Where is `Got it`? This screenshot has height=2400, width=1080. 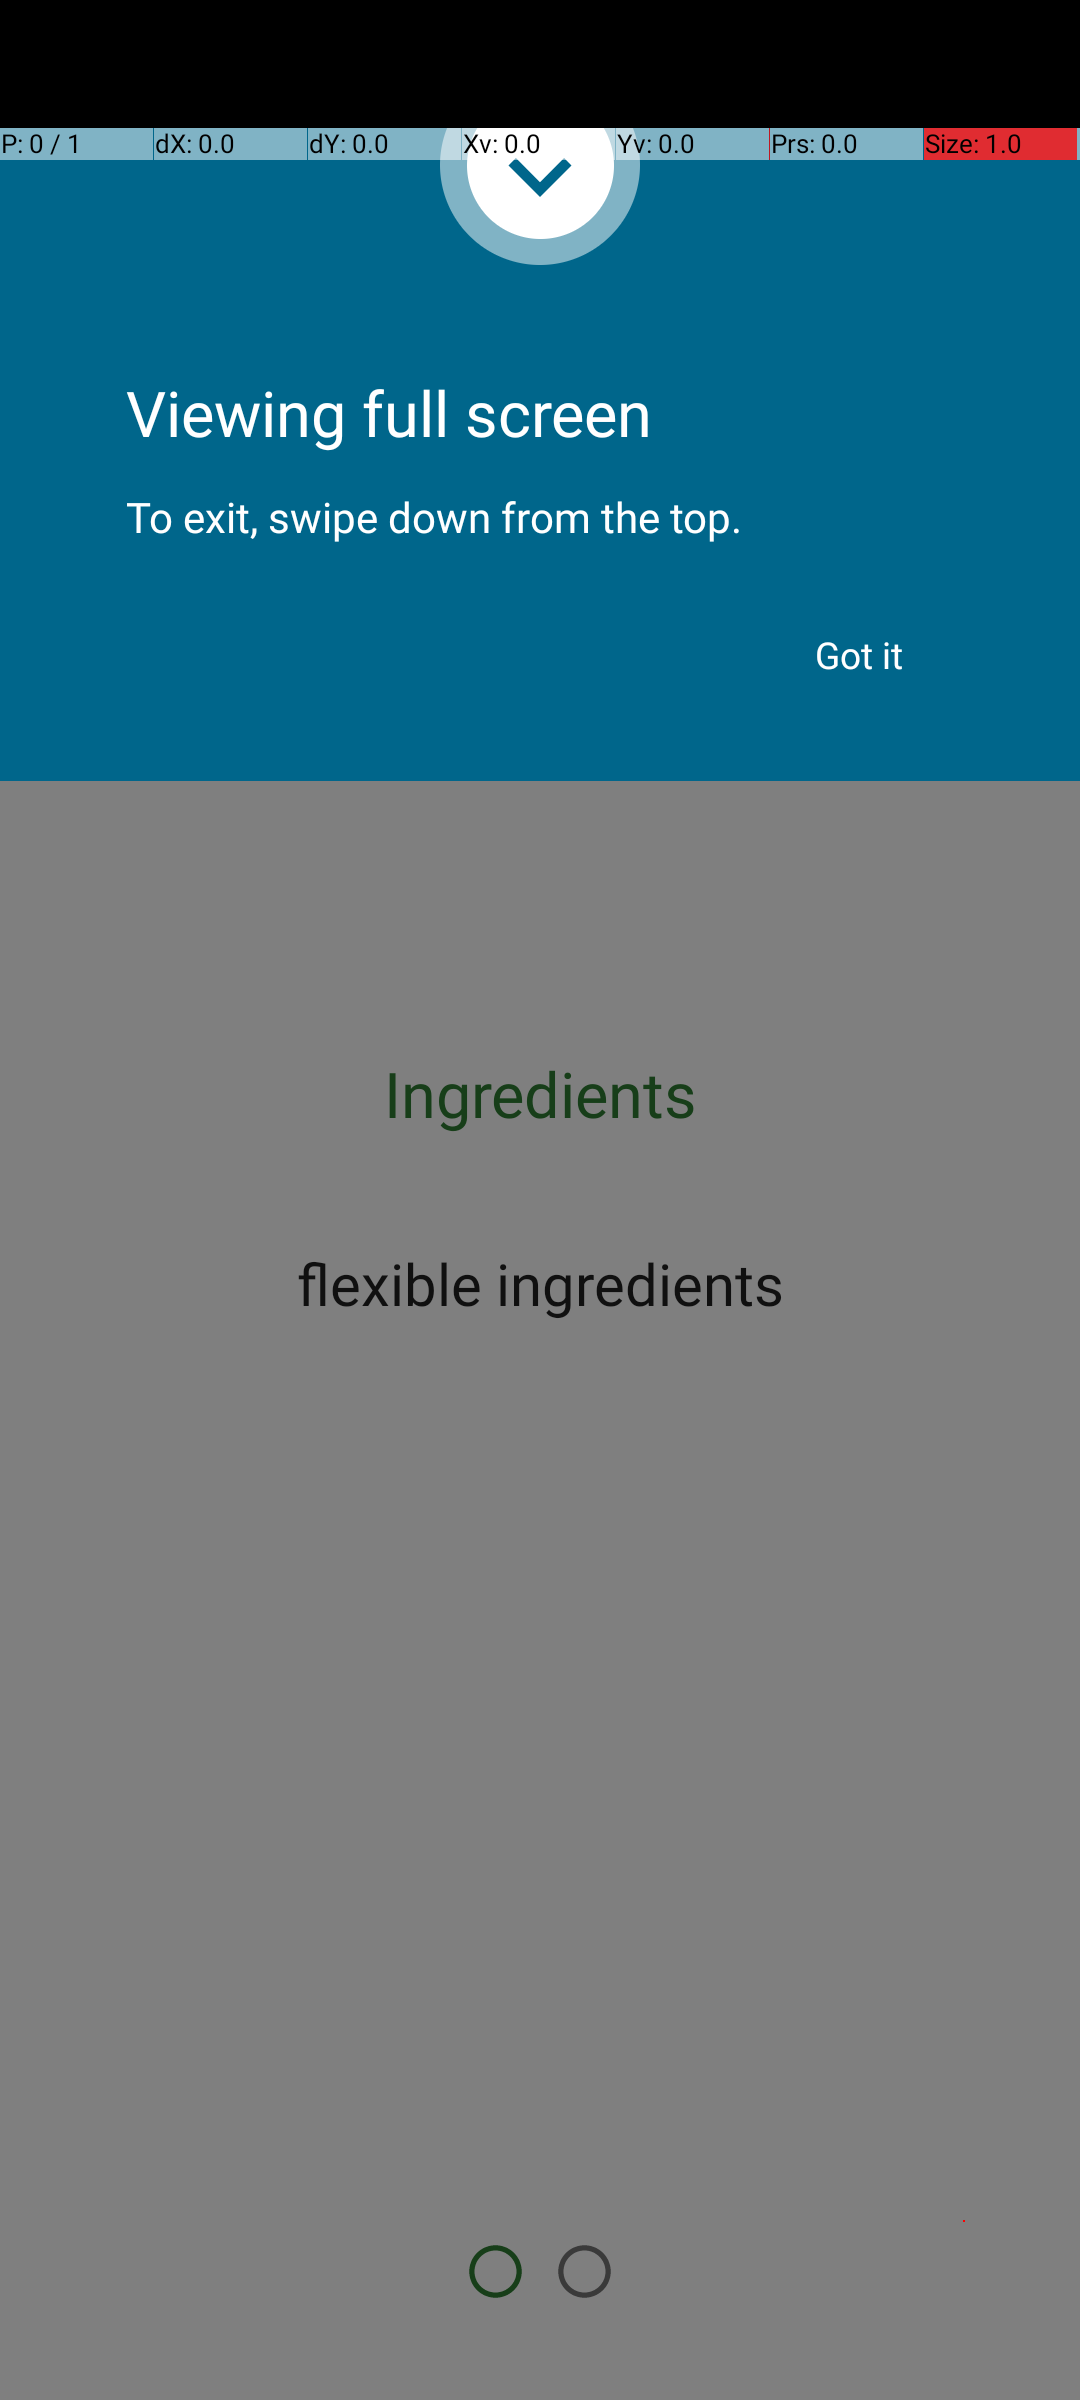 Got it is located at coordinates (860, 655).